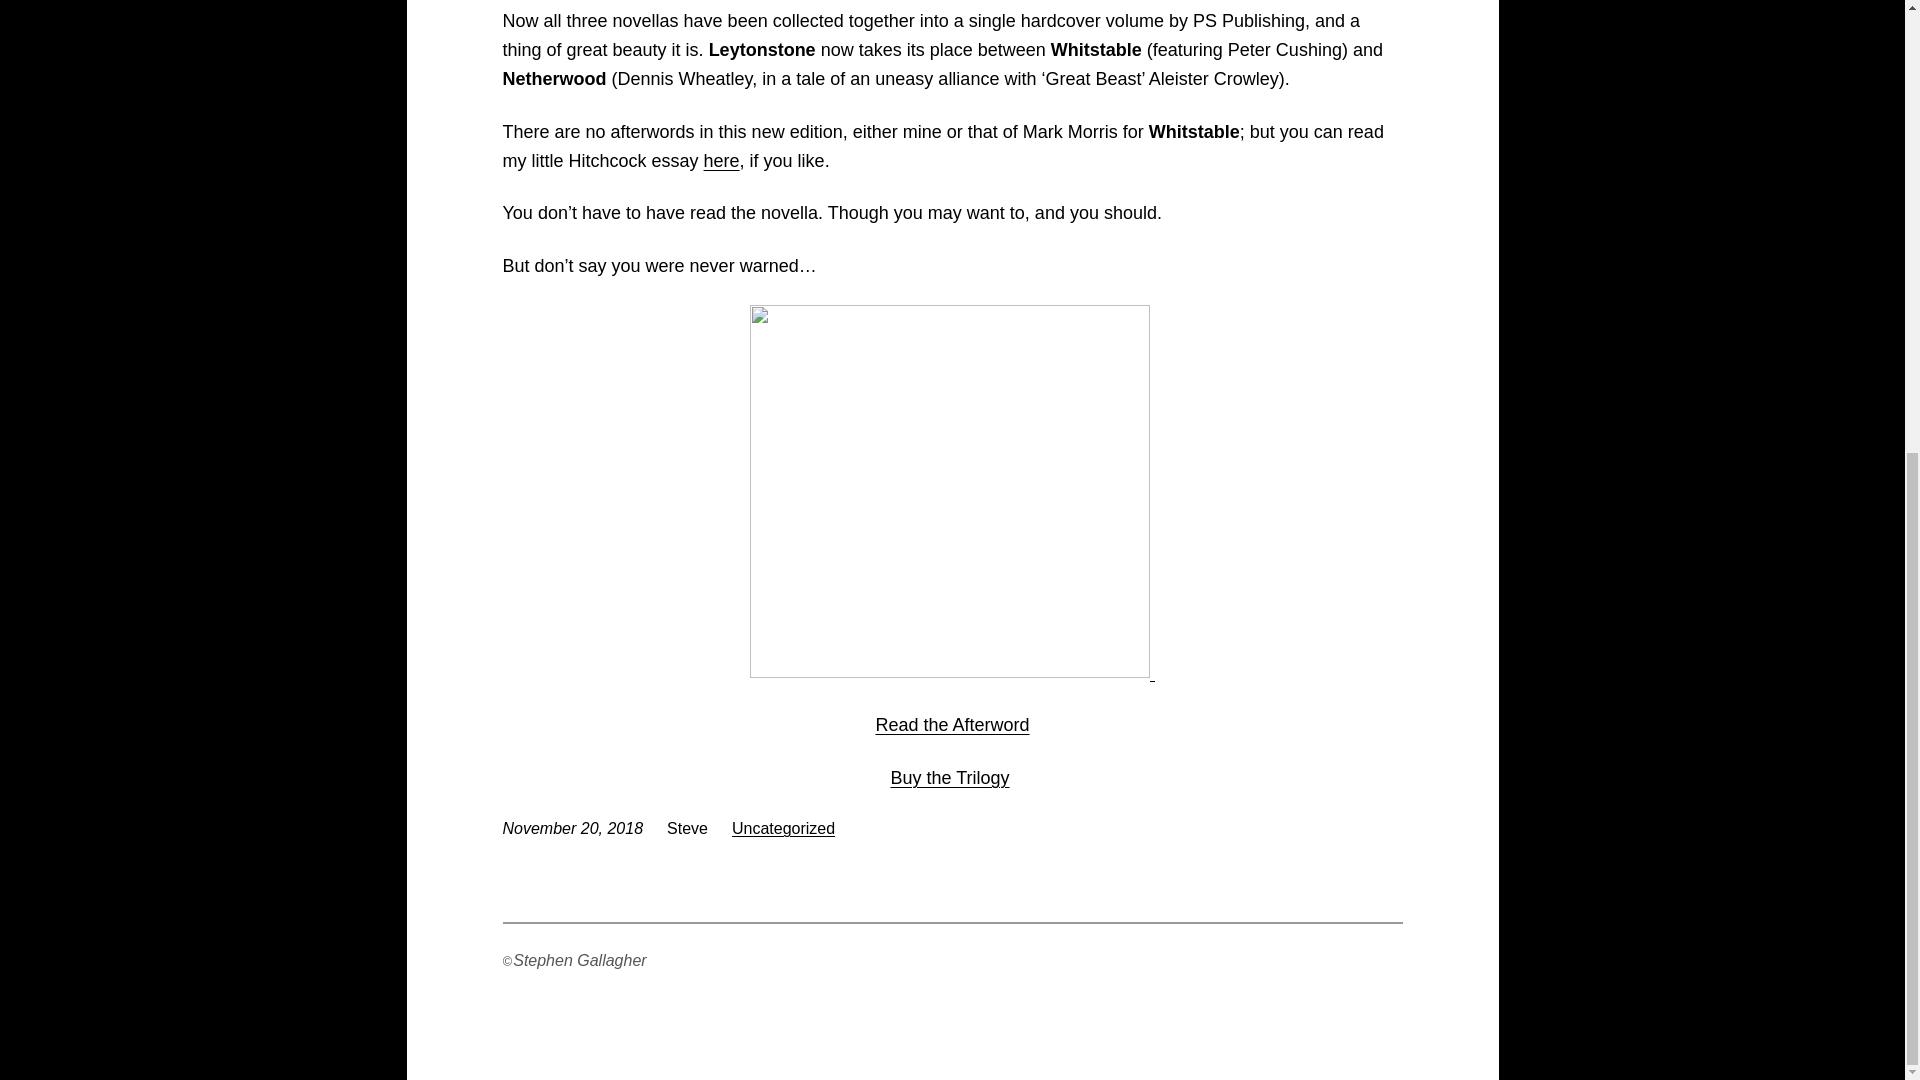 Image resolution: width=1920 pixels, height=1080 pixels. I want to click on Read the Afterword, so click(952, 724).